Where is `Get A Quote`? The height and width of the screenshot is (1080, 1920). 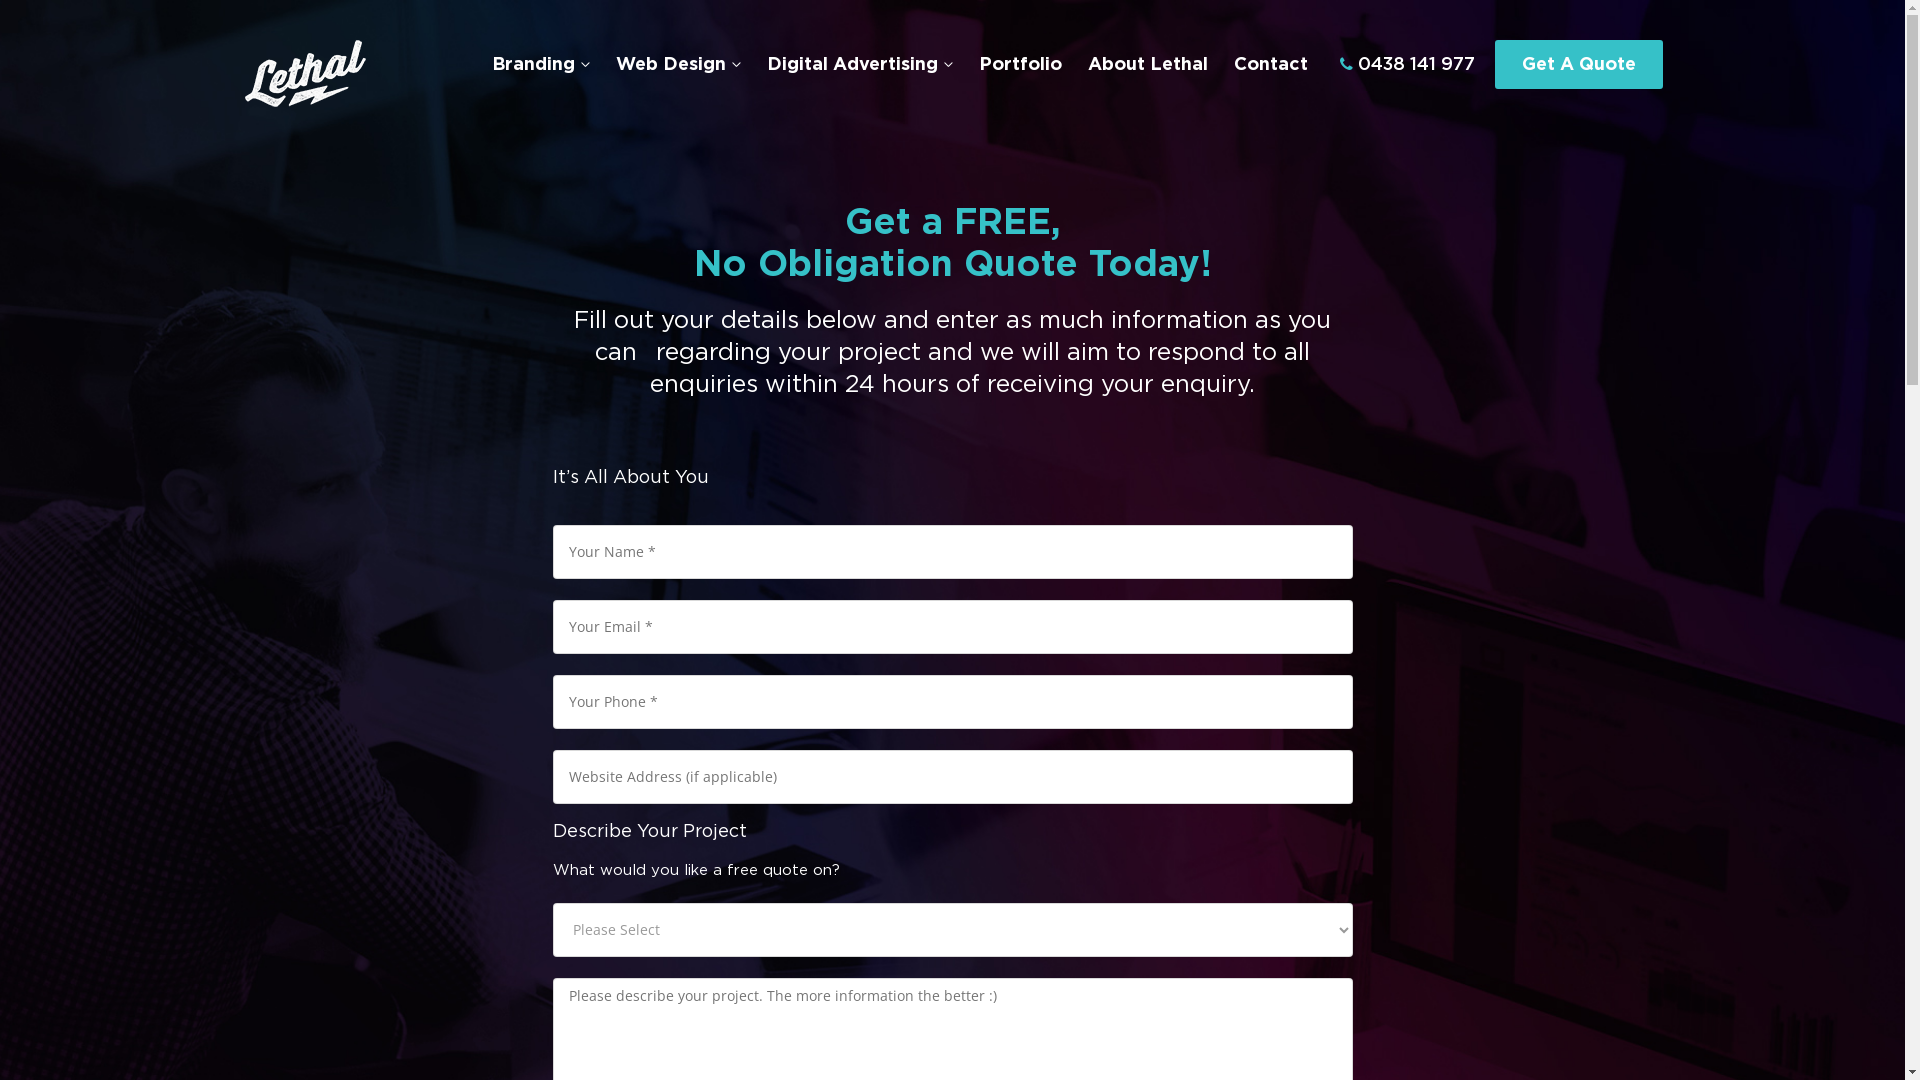 Get A Quote is located at coordinates (1578, 64).